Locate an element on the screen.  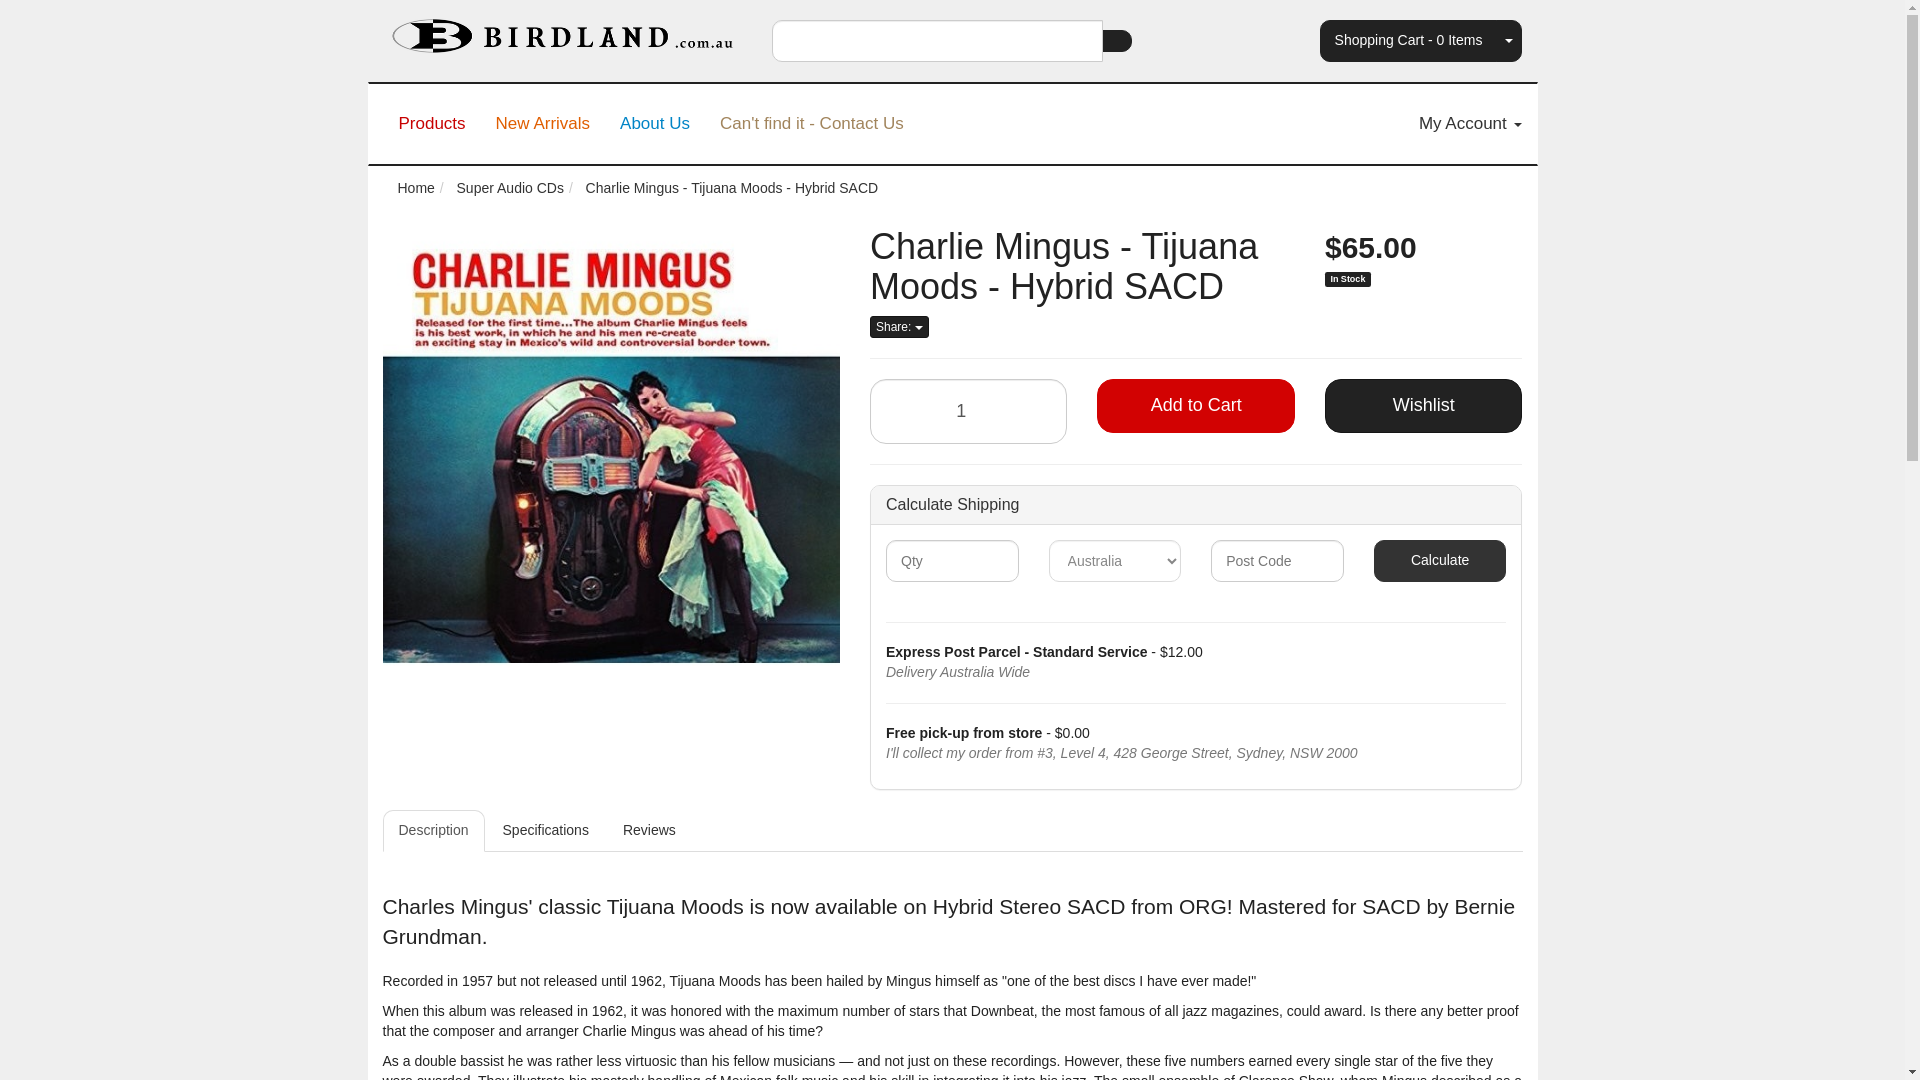
Calculate is located at coordinates (1440, 561).